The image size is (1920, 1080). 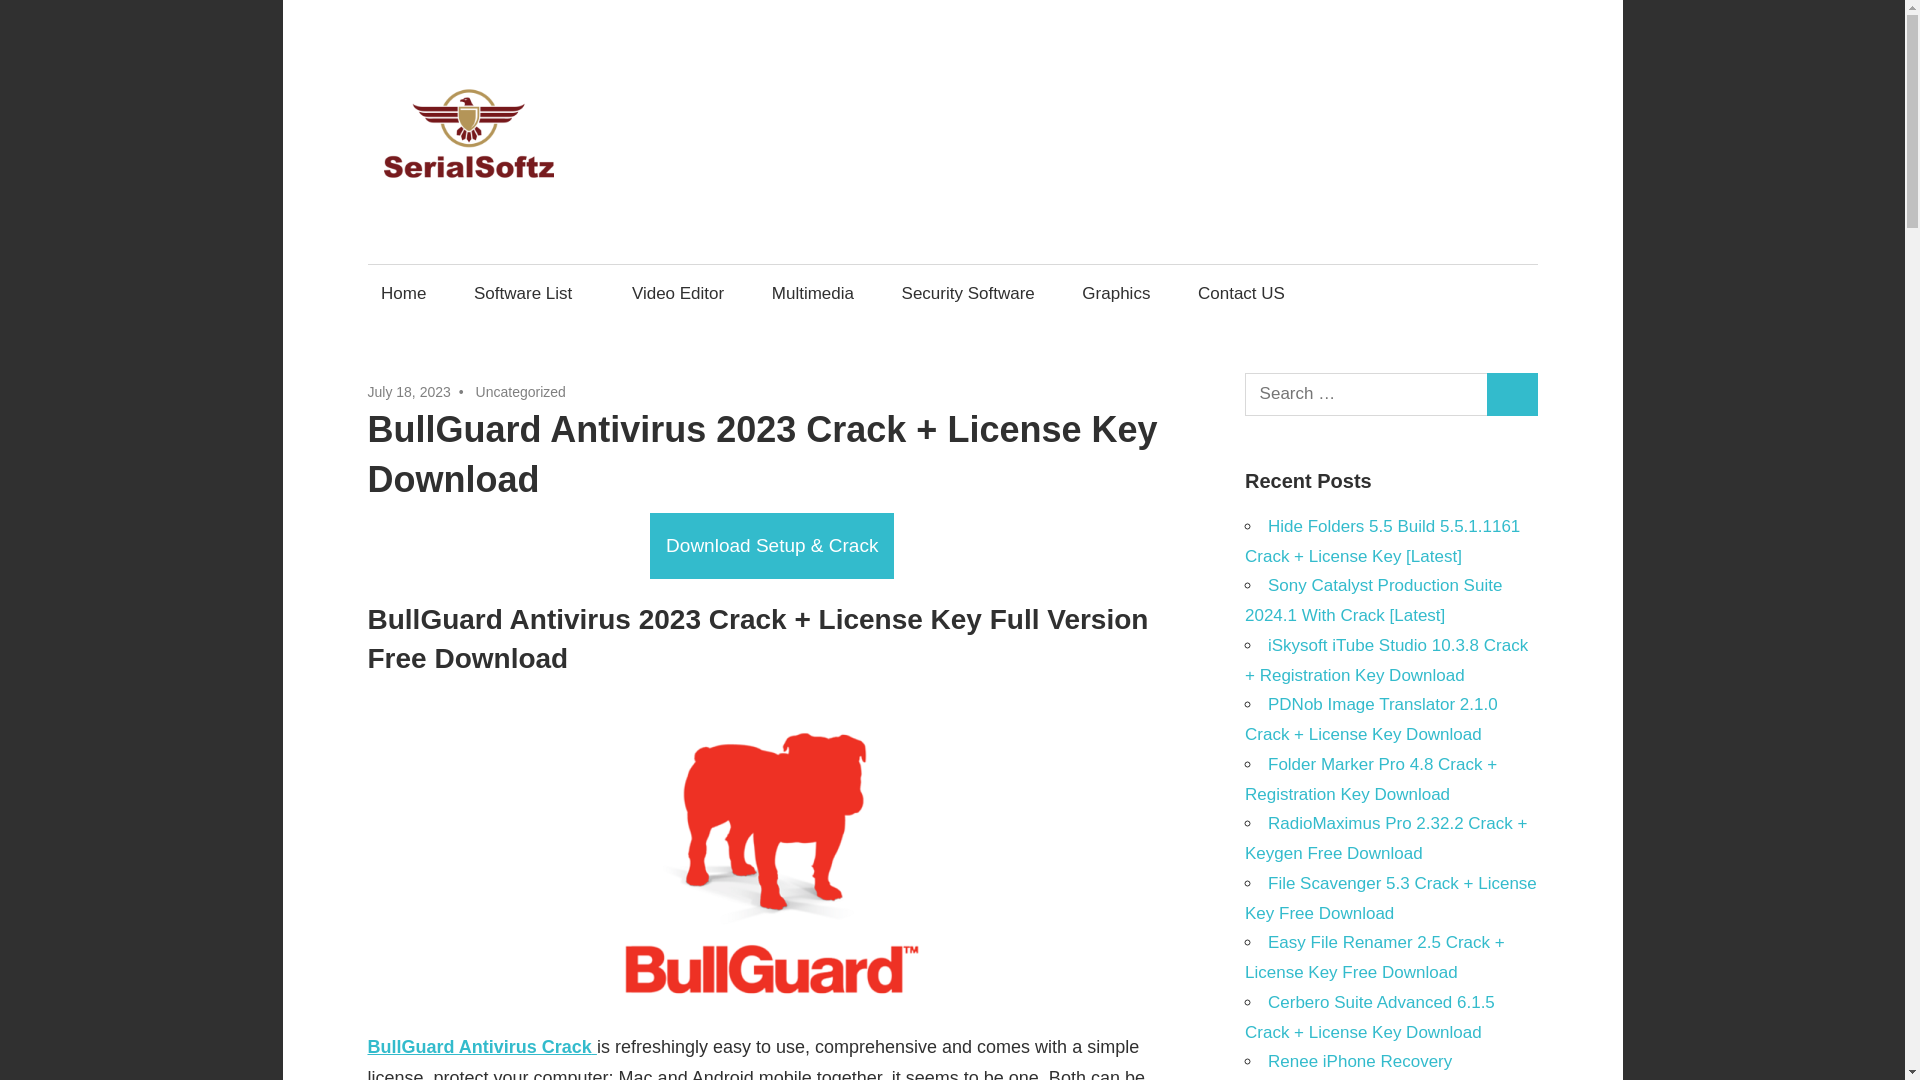 I want to click on Uncategorized, so click(x=521, y=392).